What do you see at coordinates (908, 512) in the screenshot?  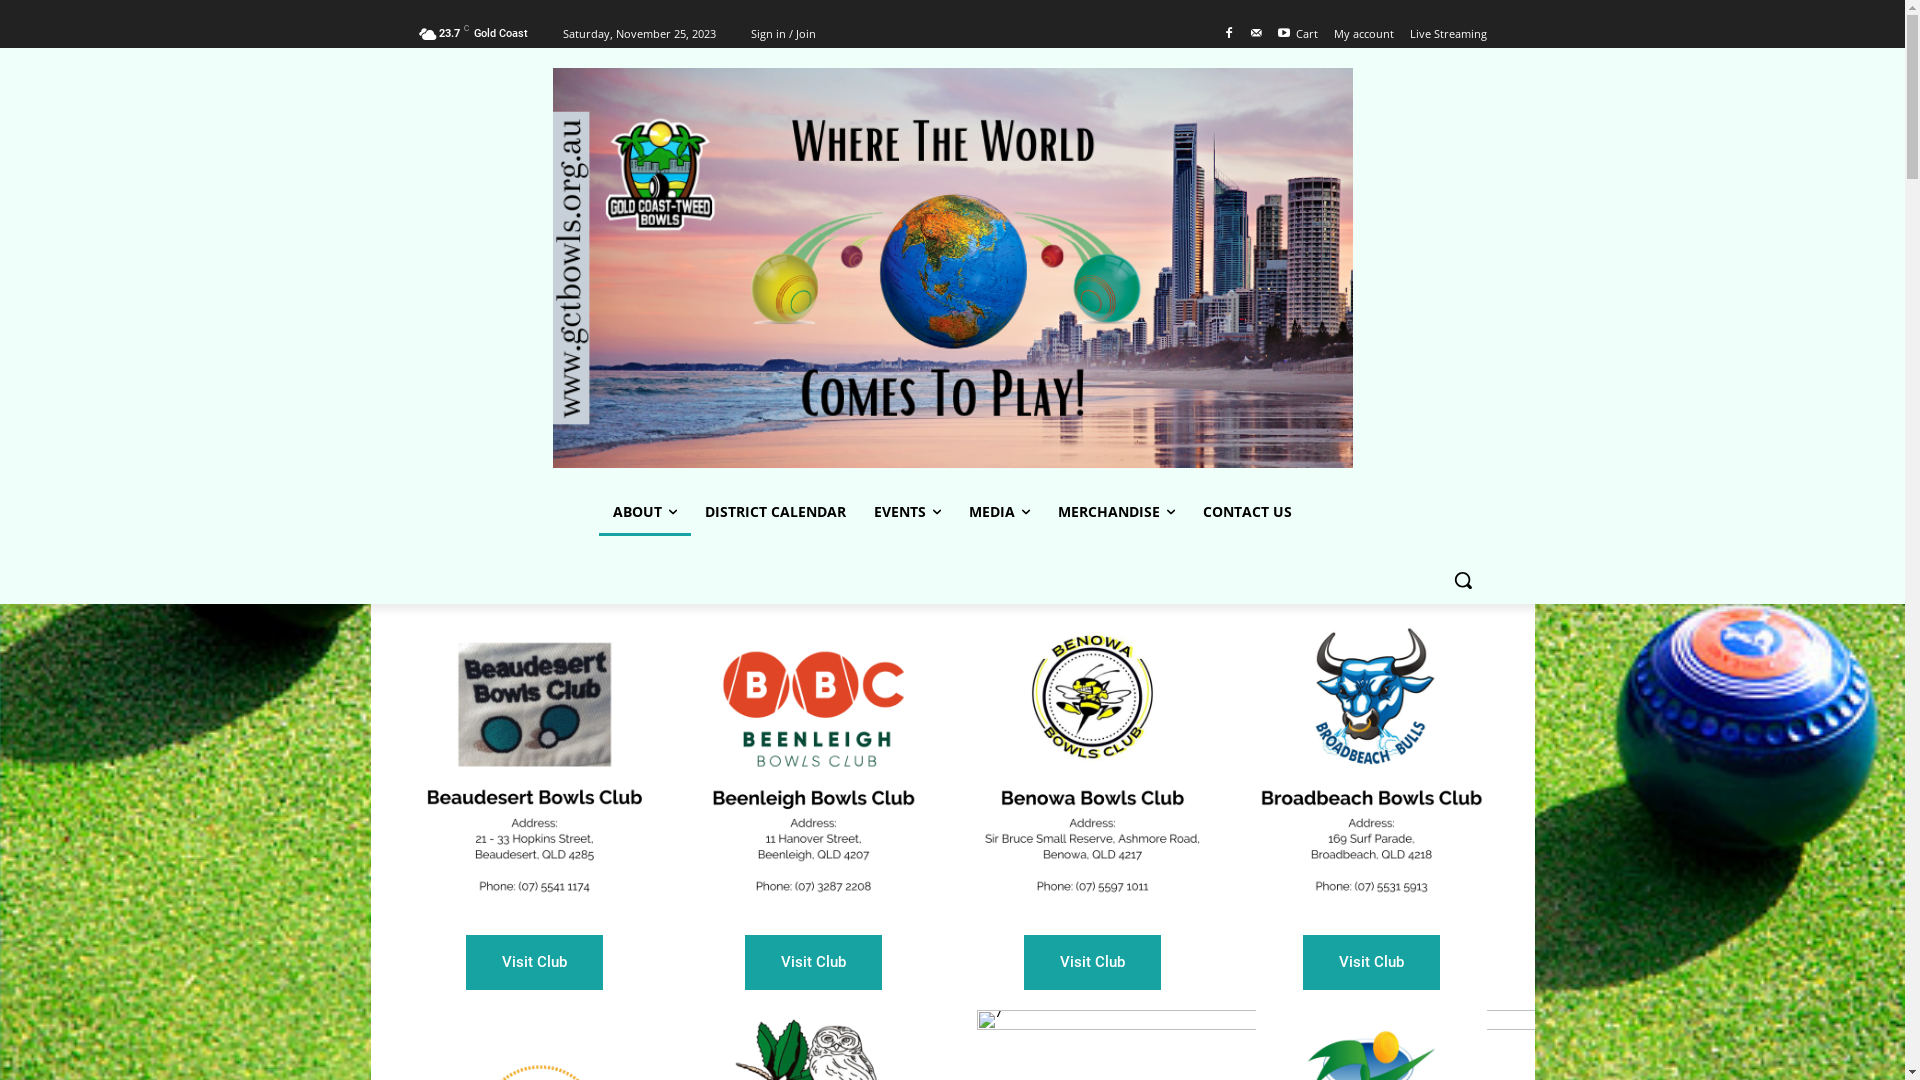 I see `EVENTS` at bounding box center [908, 512].